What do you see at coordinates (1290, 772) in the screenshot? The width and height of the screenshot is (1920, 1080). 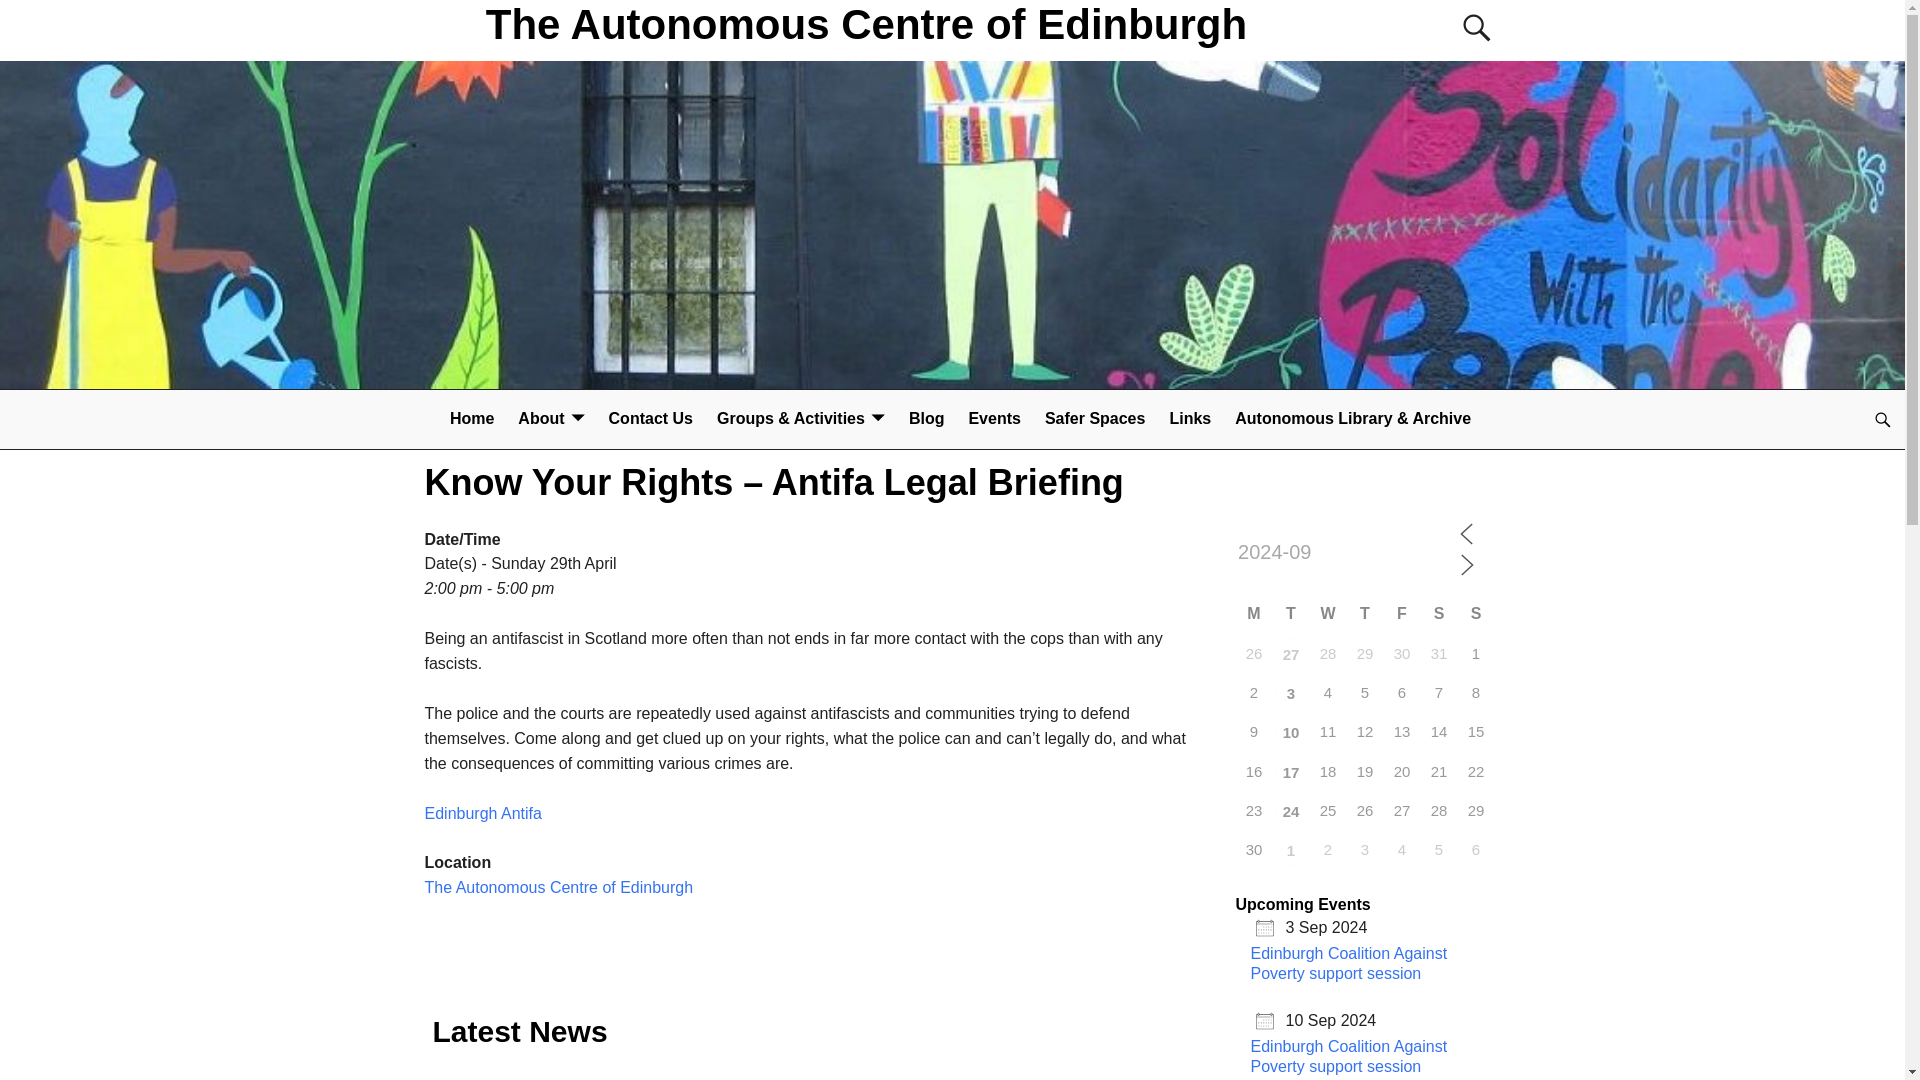 I see `Edinburgh Coalition Against Poverty support session` at bounding box center [1290, 772].